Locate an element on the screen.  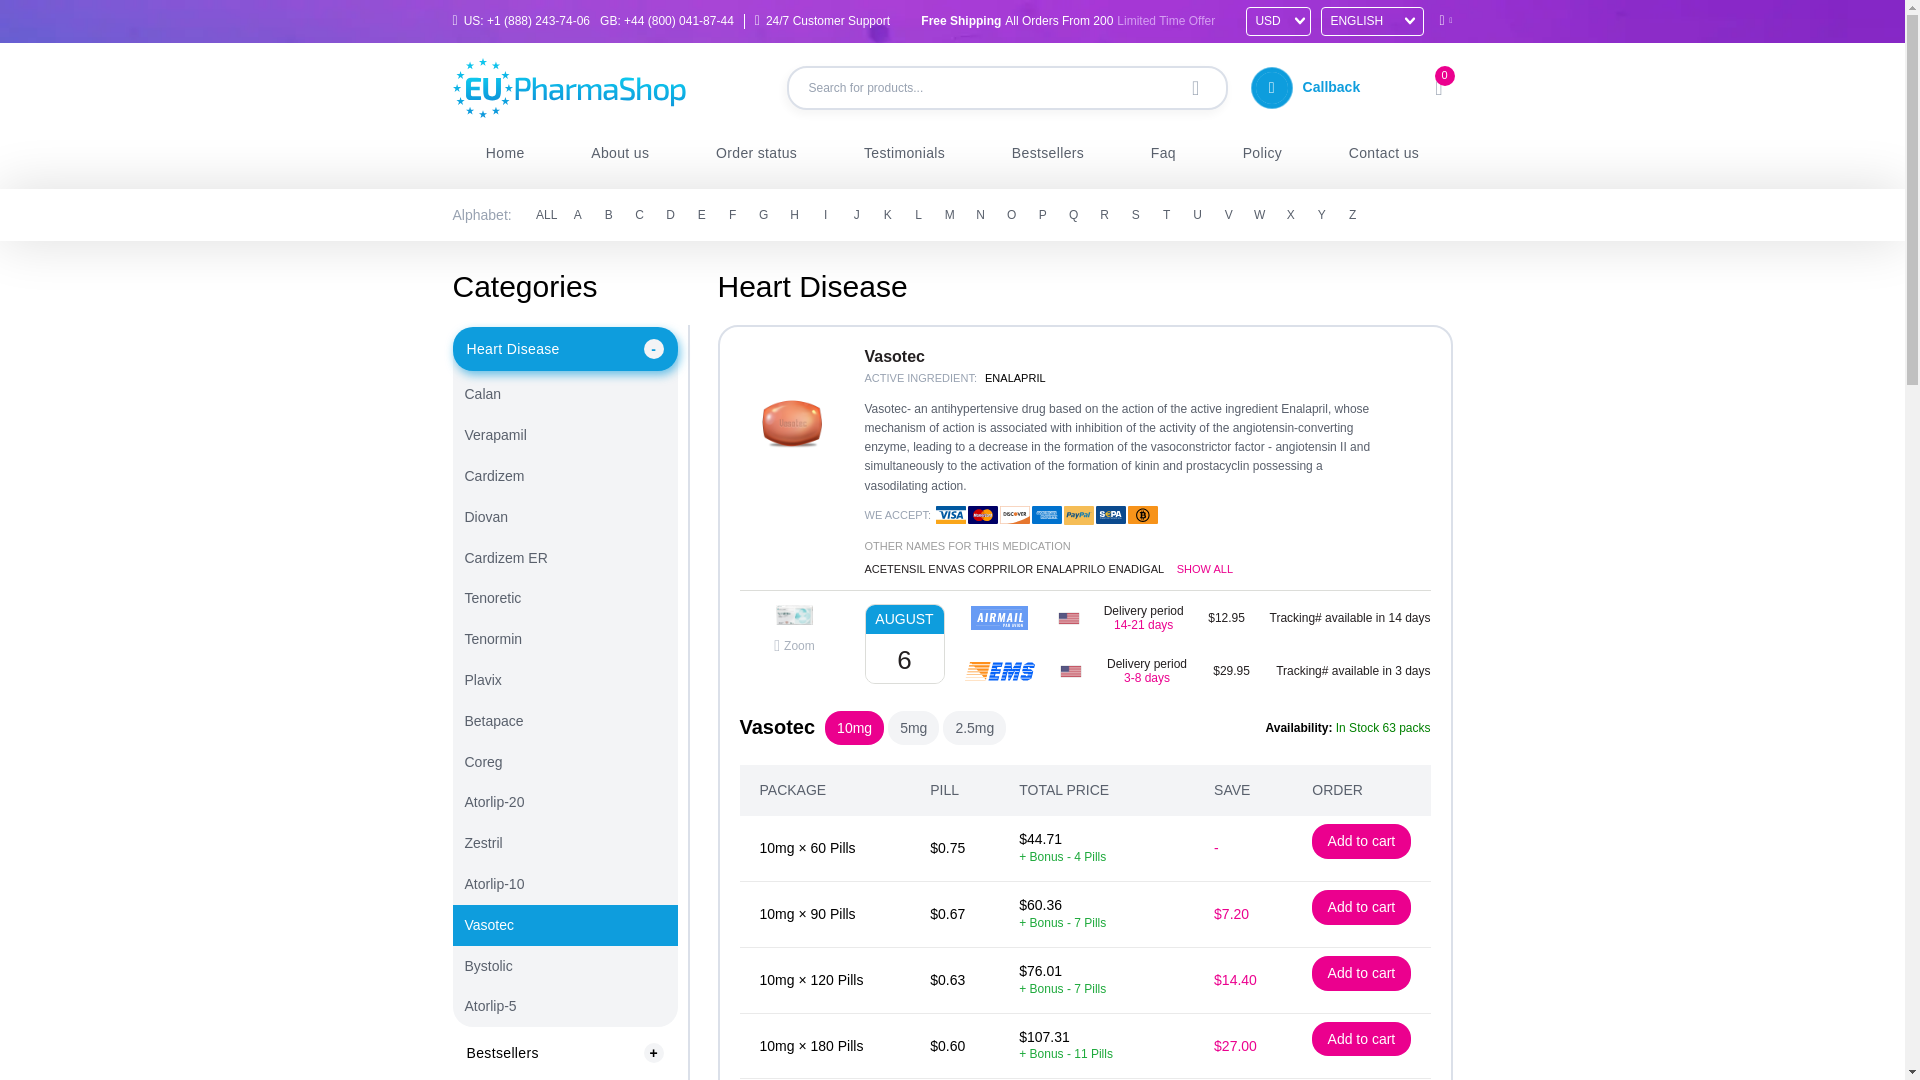
A is located at coordinates (578, 214).